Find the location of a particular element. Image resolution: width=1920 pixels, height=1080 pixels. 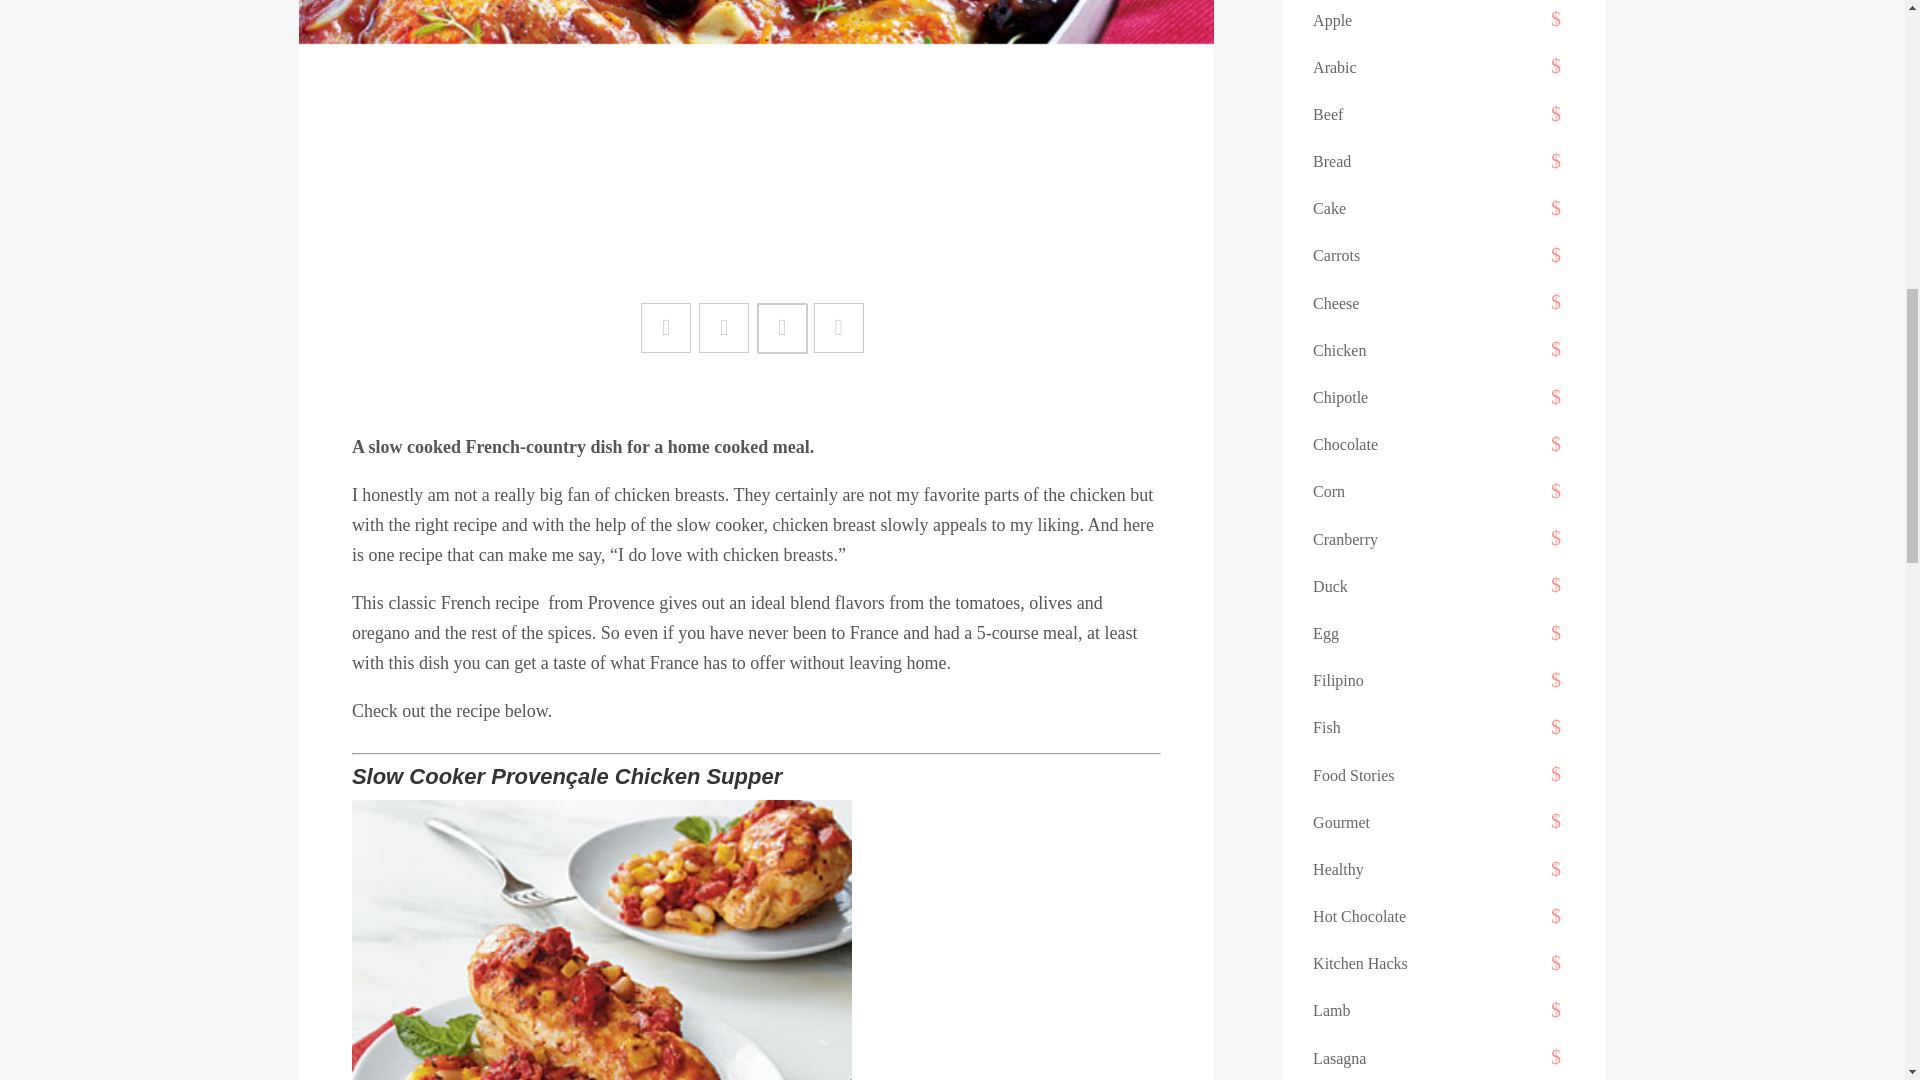

Cake is located at coordinates (1329, 208).